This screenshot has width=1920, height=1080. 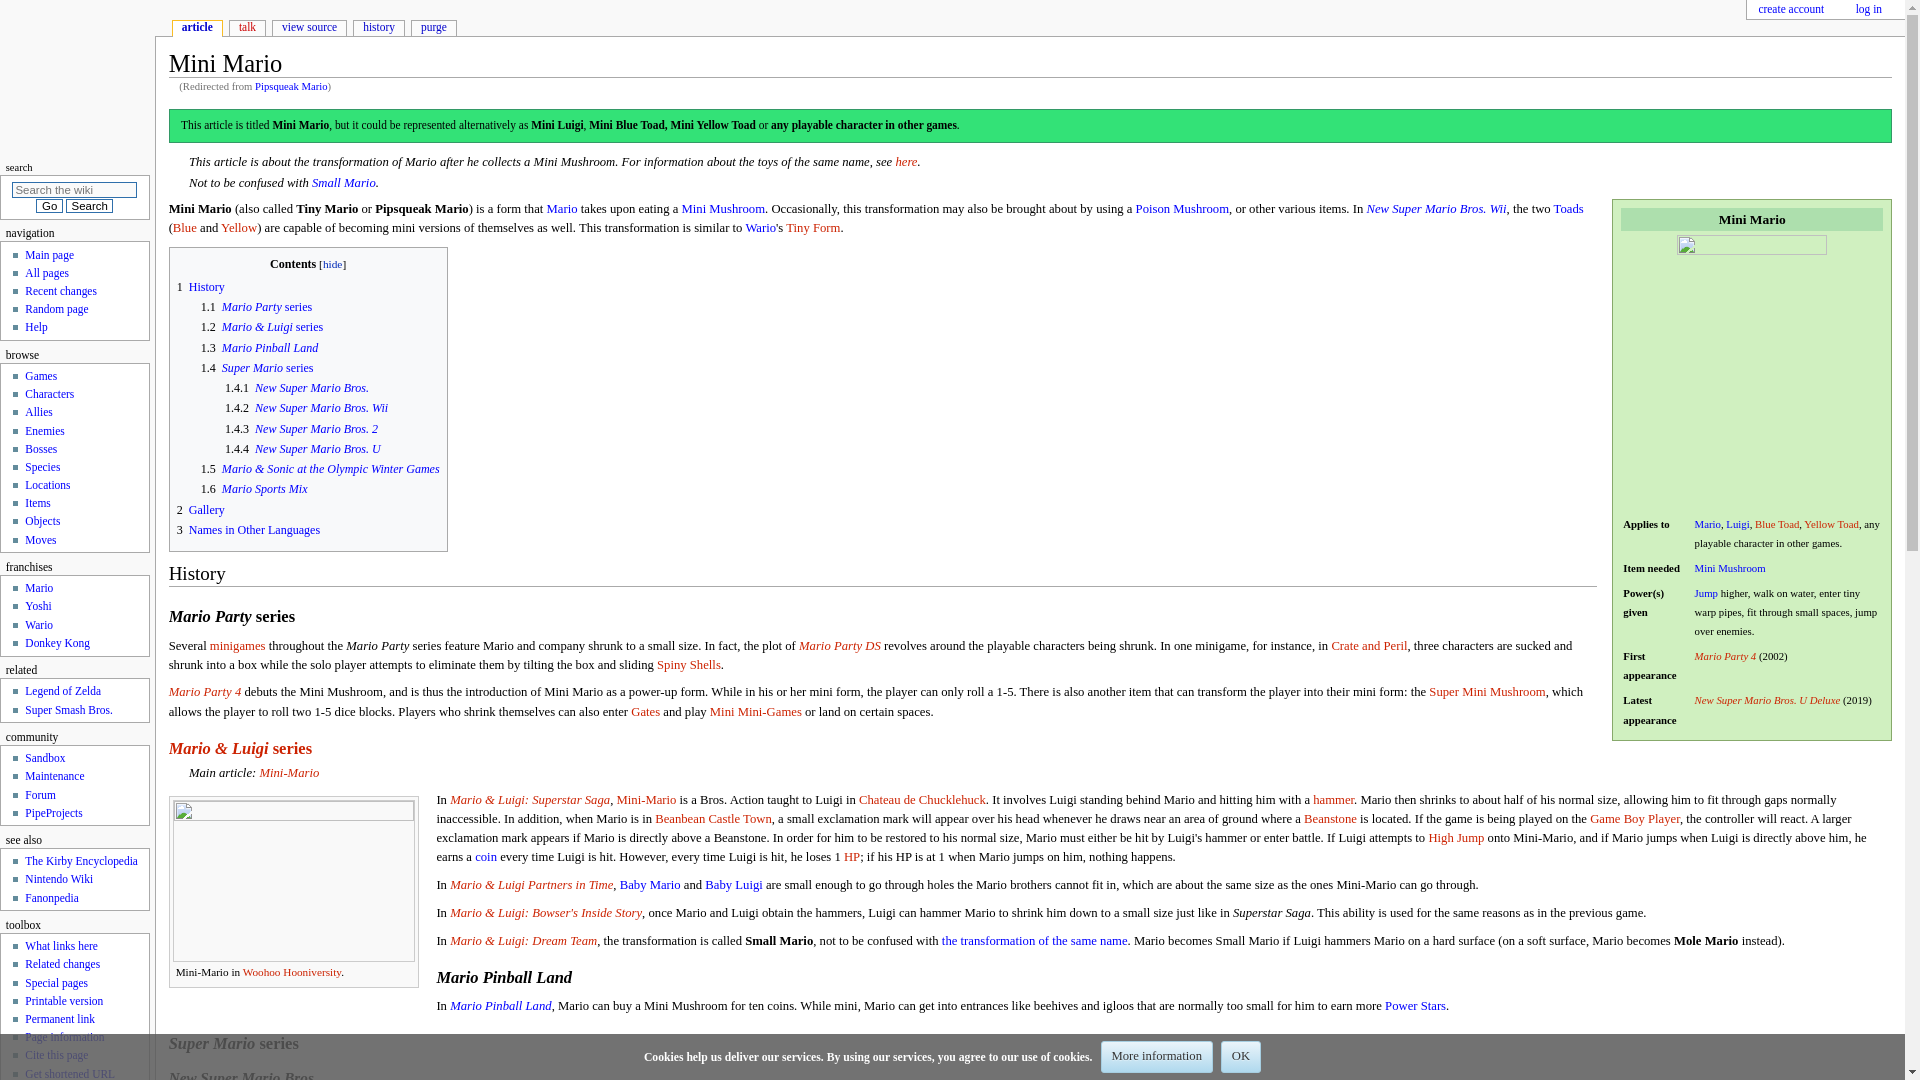 What do you see at coordinates (1182, 208) in the screenshot?
I see `Poison Mushroom` at bounding box center [1182, 208].